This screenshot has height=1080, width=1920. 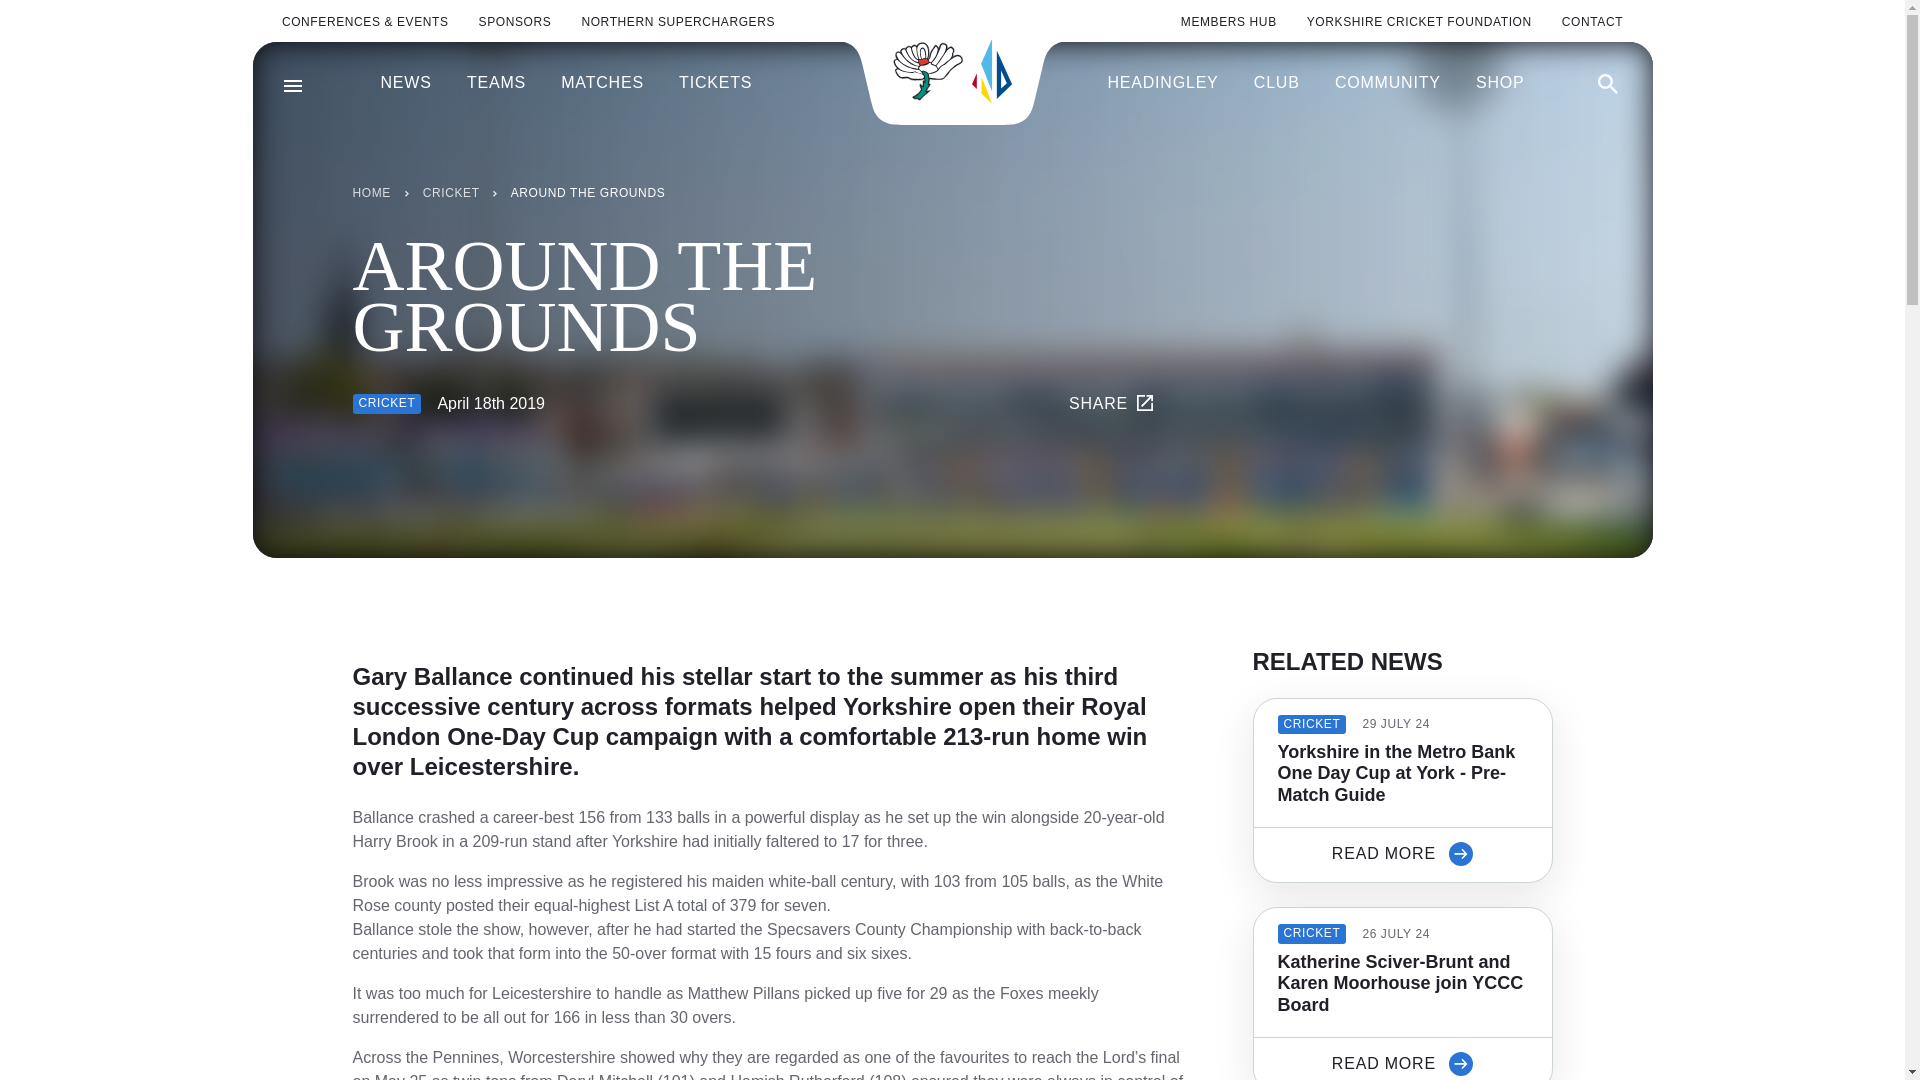 What do you see at coordinates (1228, 22) in the screenshot?
I see `MEMBERS HUB` at bounding box center [1228, 22].